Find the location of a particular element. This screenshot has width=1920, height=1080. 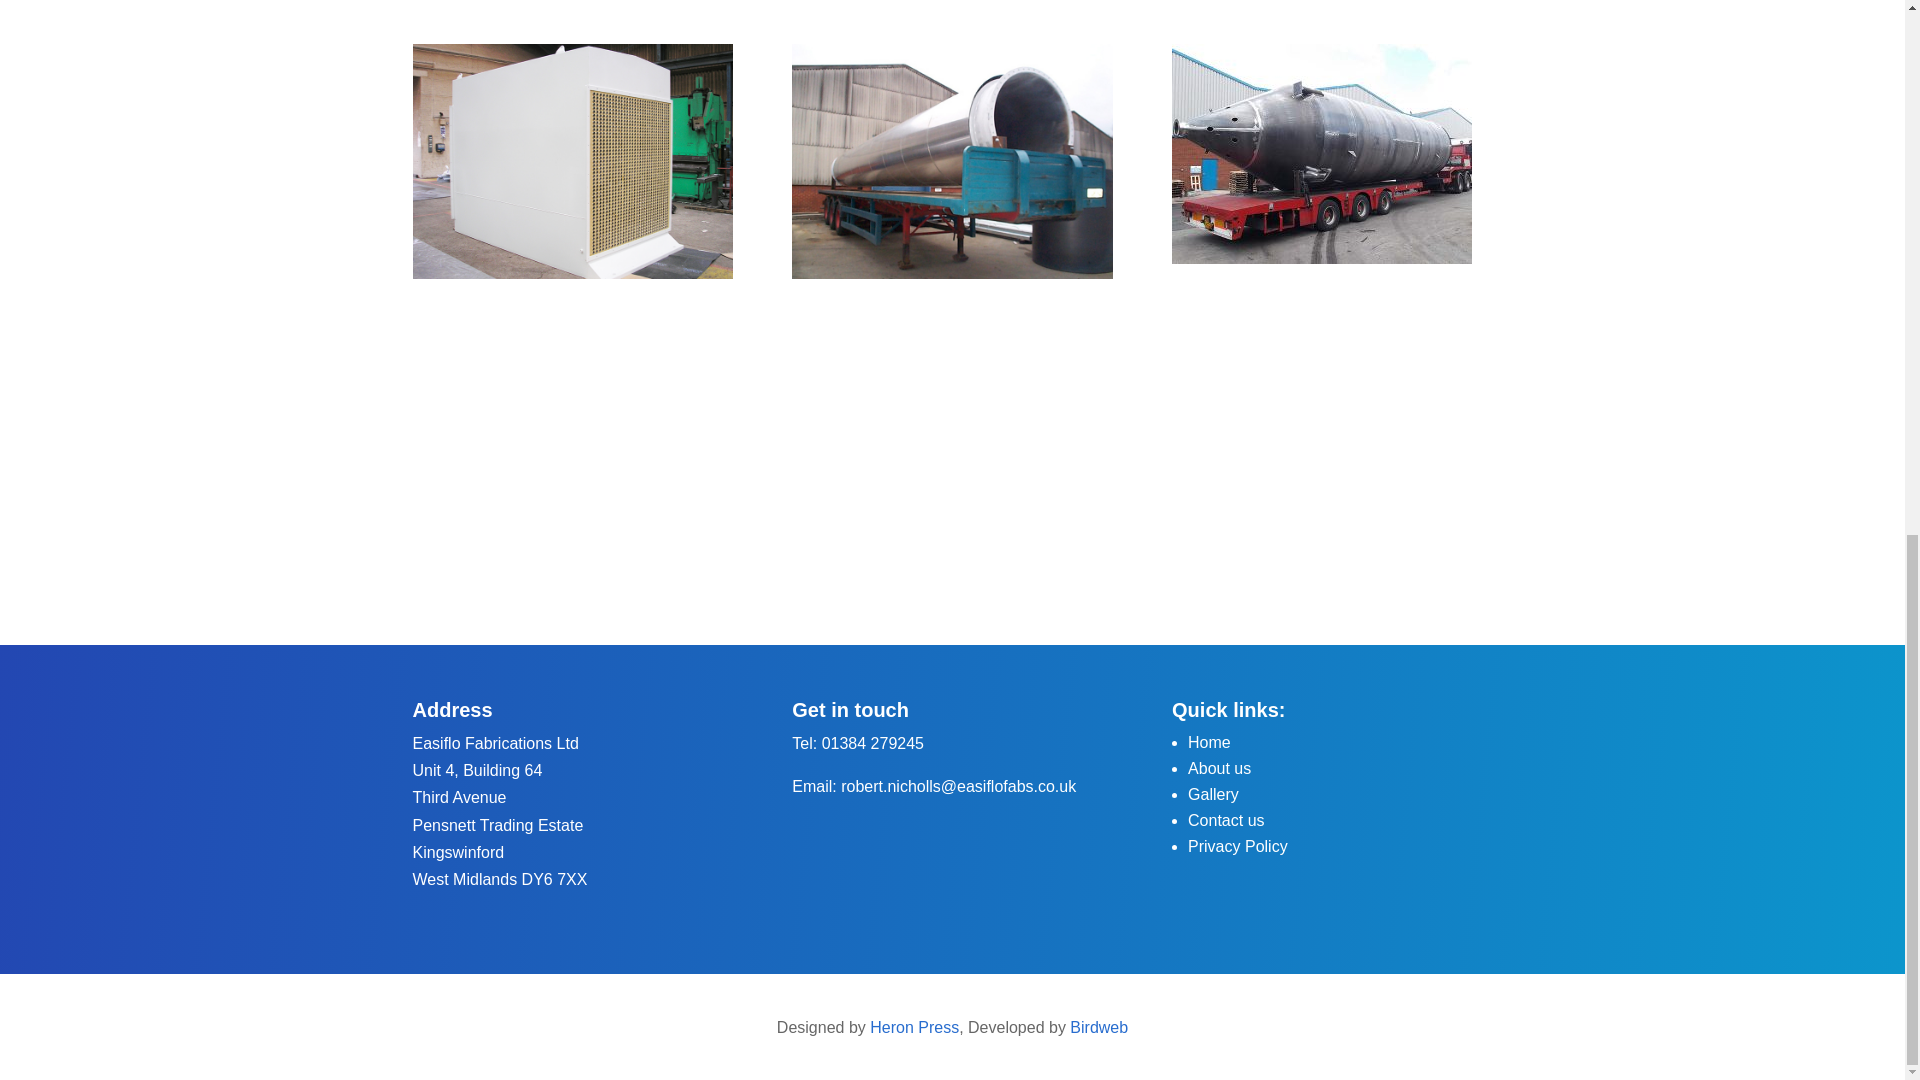

Home is located at coordinates (1209, 742).